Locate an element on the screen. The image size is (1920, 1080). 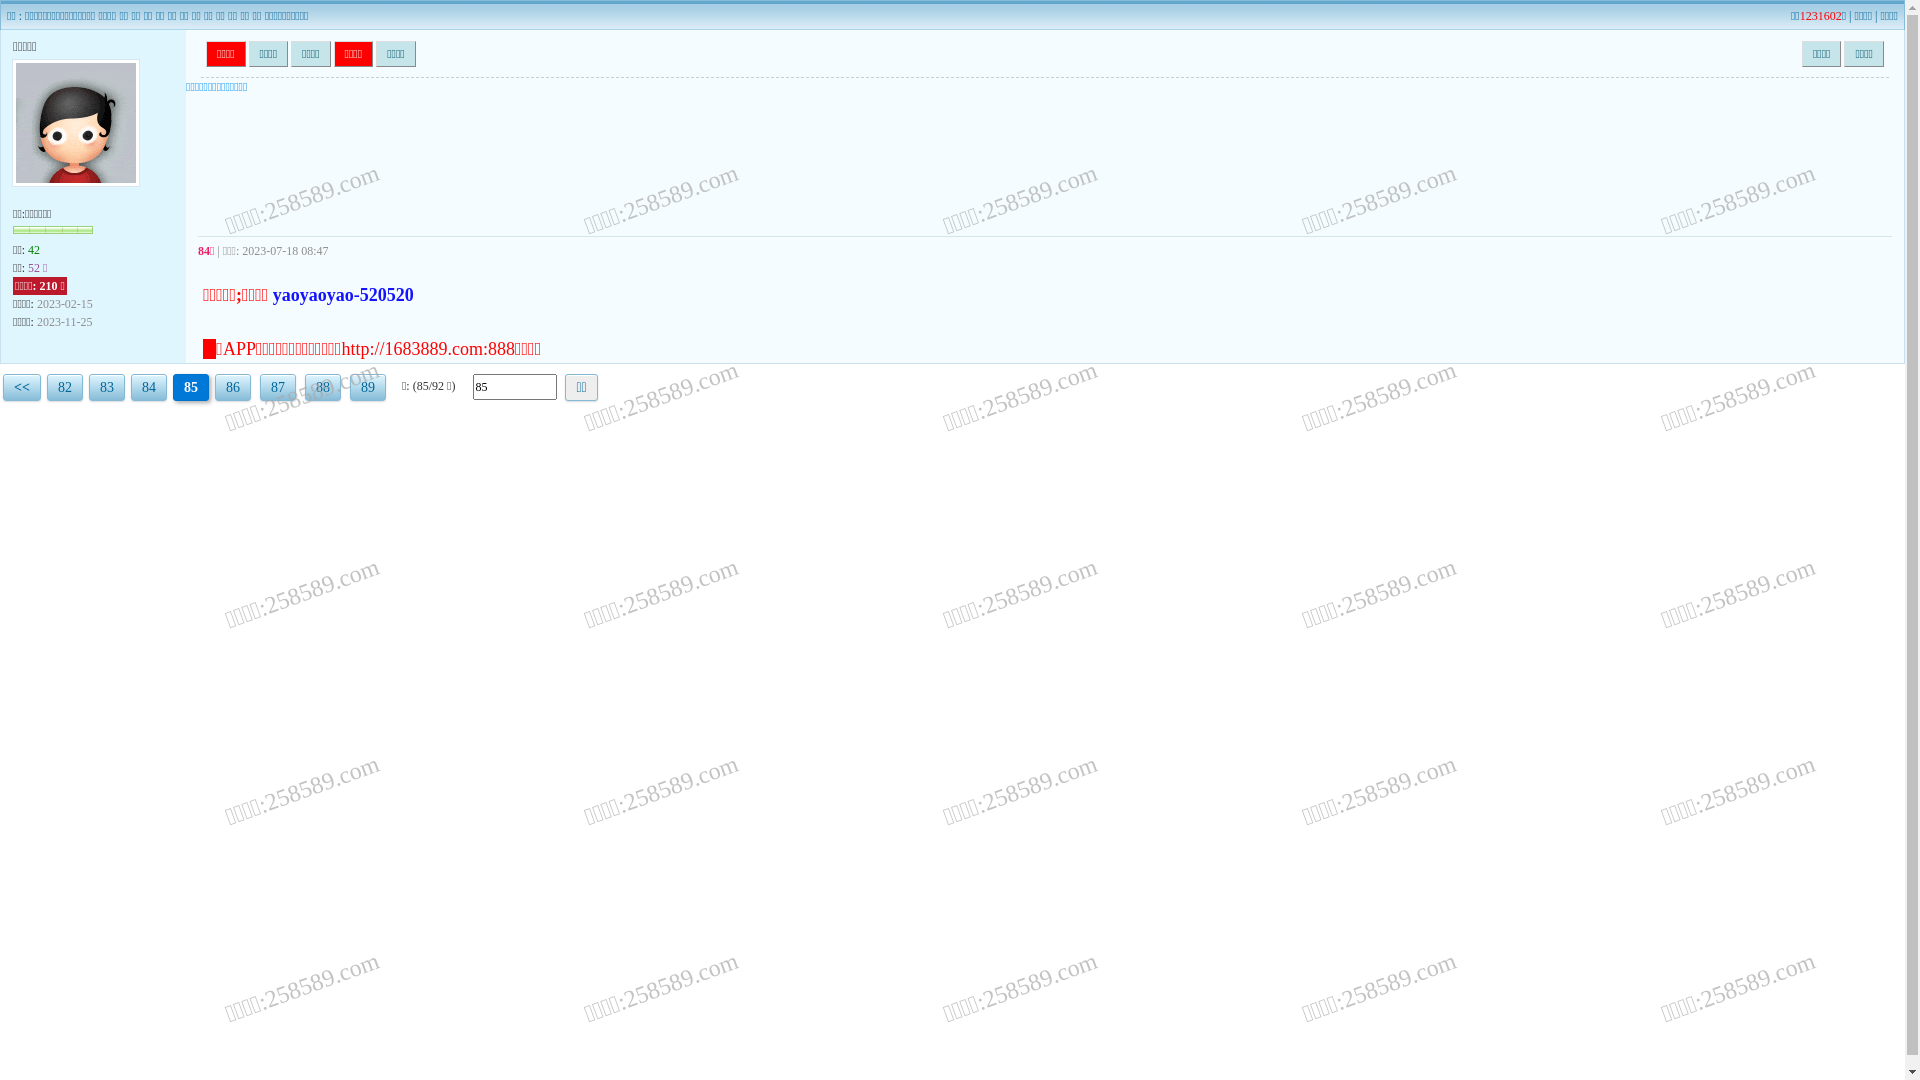
84 is located at coordinates (149, 387).